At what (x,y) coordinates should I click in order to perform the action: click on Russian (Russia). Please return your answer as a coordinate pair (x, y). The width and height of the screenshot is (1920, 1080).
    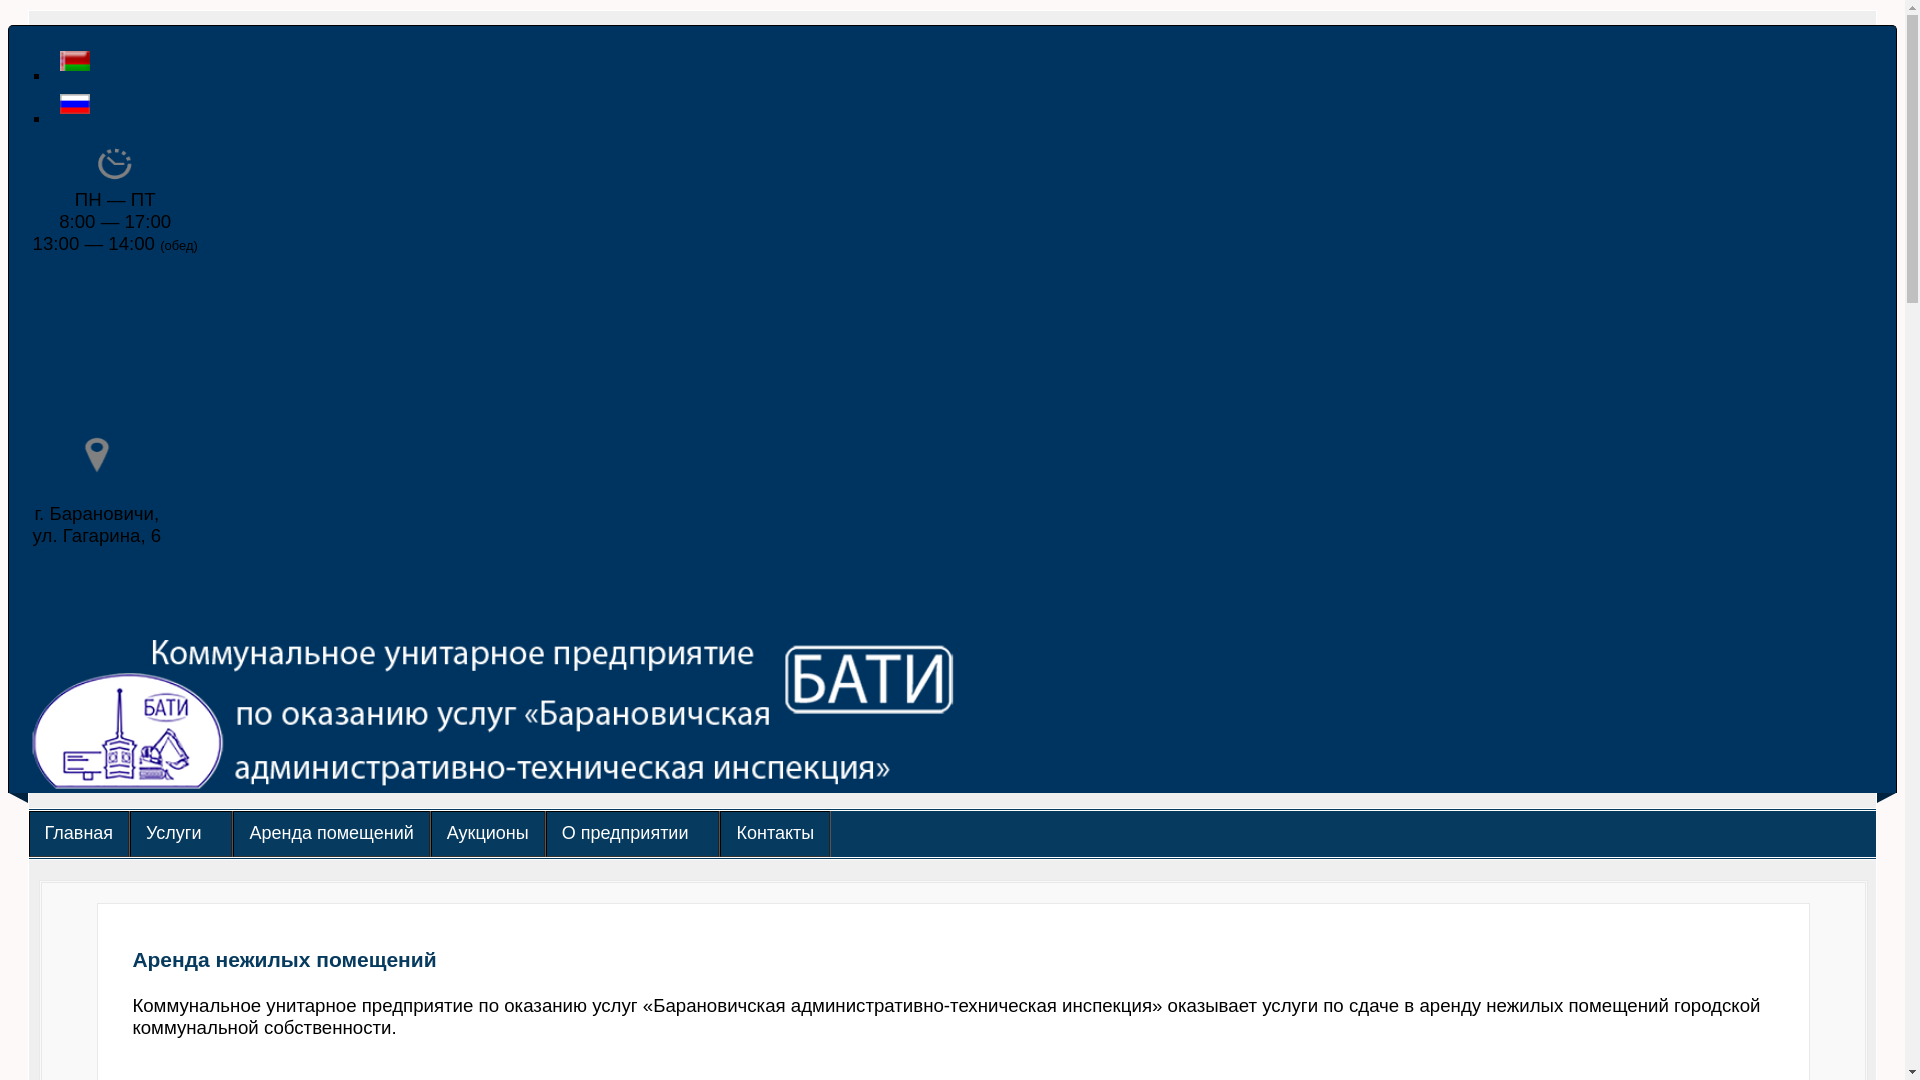
    Looking at the image, I should click on (75, 104).